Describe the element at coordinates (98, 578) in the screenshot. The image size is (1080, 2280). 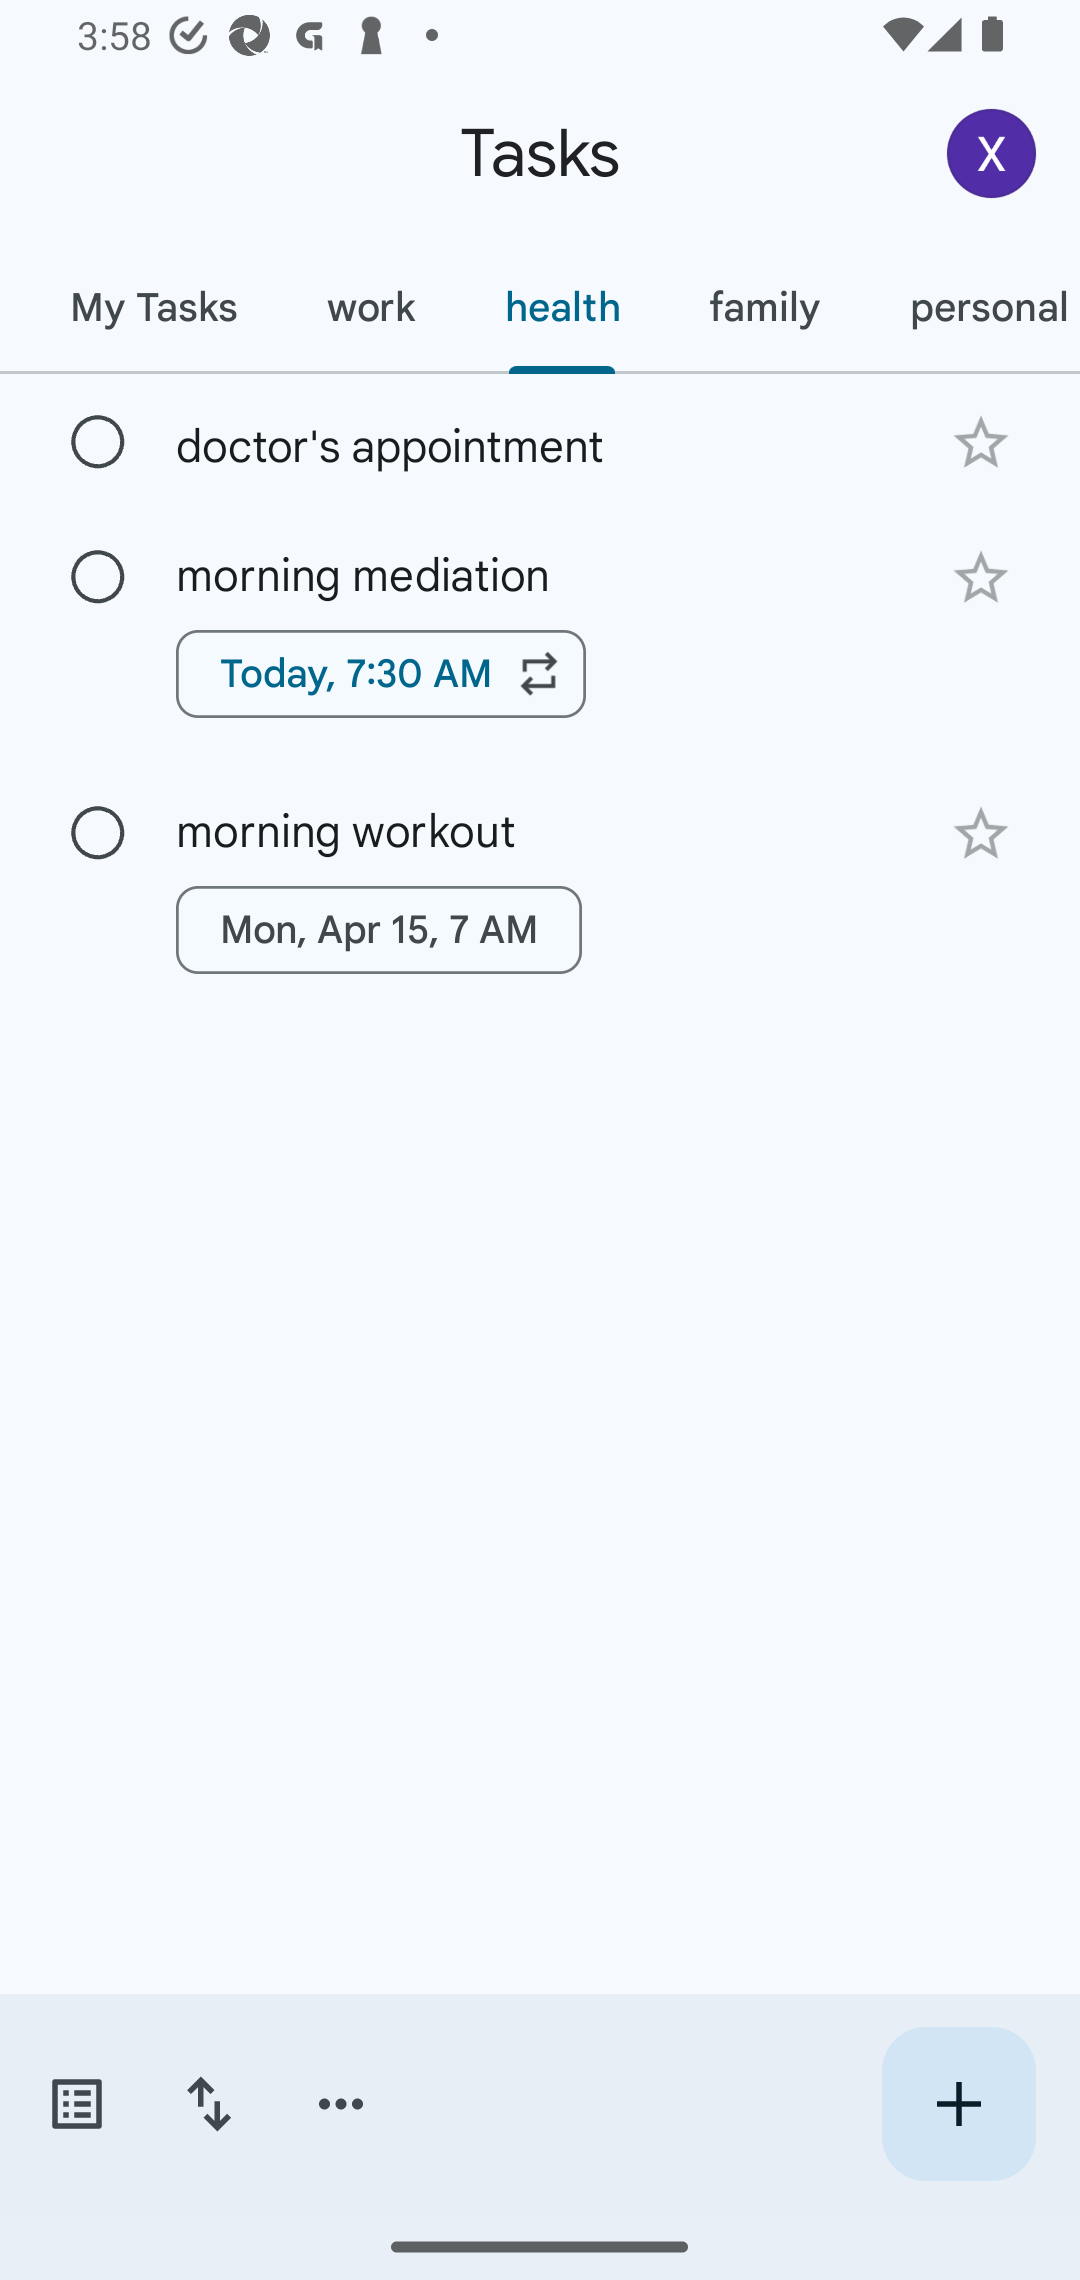
I see `Mark as complete` at that location.